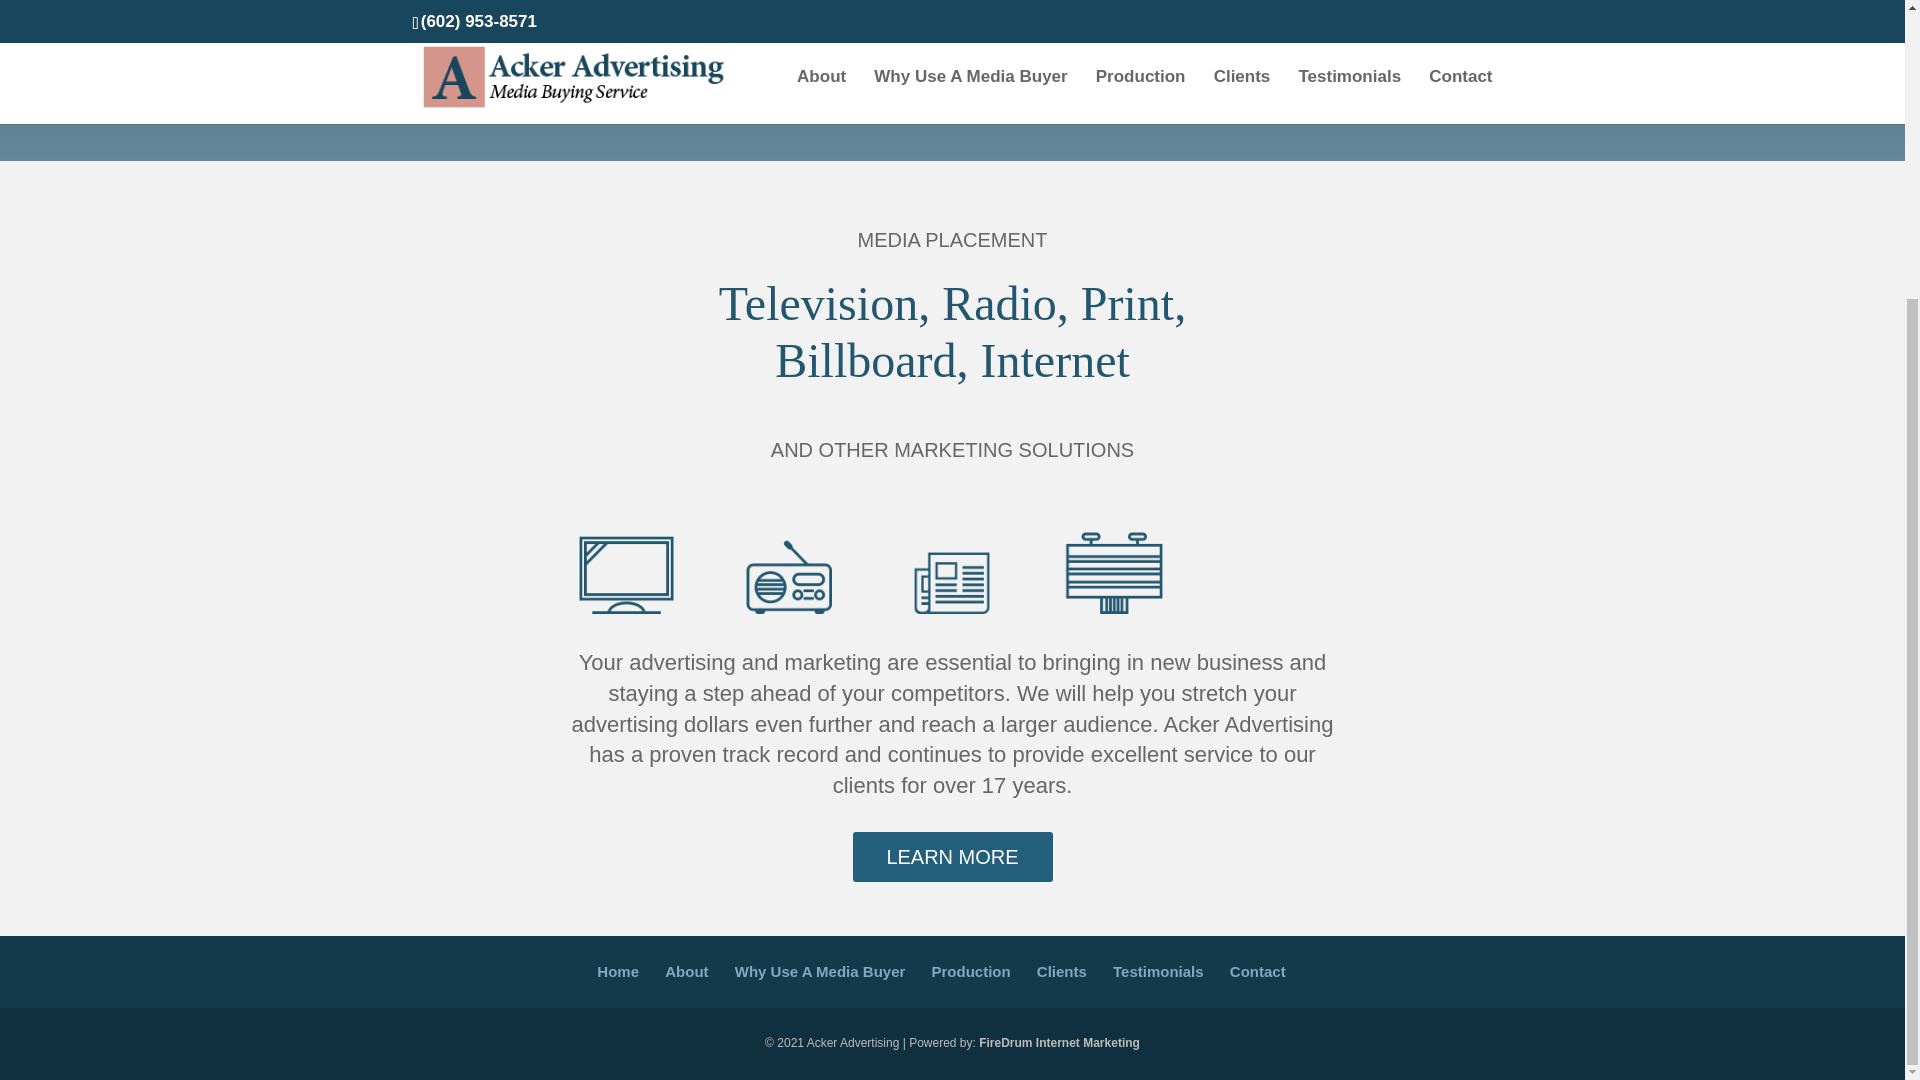 The height and width of the screenshot is (1080, 1920). Describe the element at coordinates (1060, 1042) in the screenshot. I see `Custom websites by FireDrum Internet Marketing` at that location.